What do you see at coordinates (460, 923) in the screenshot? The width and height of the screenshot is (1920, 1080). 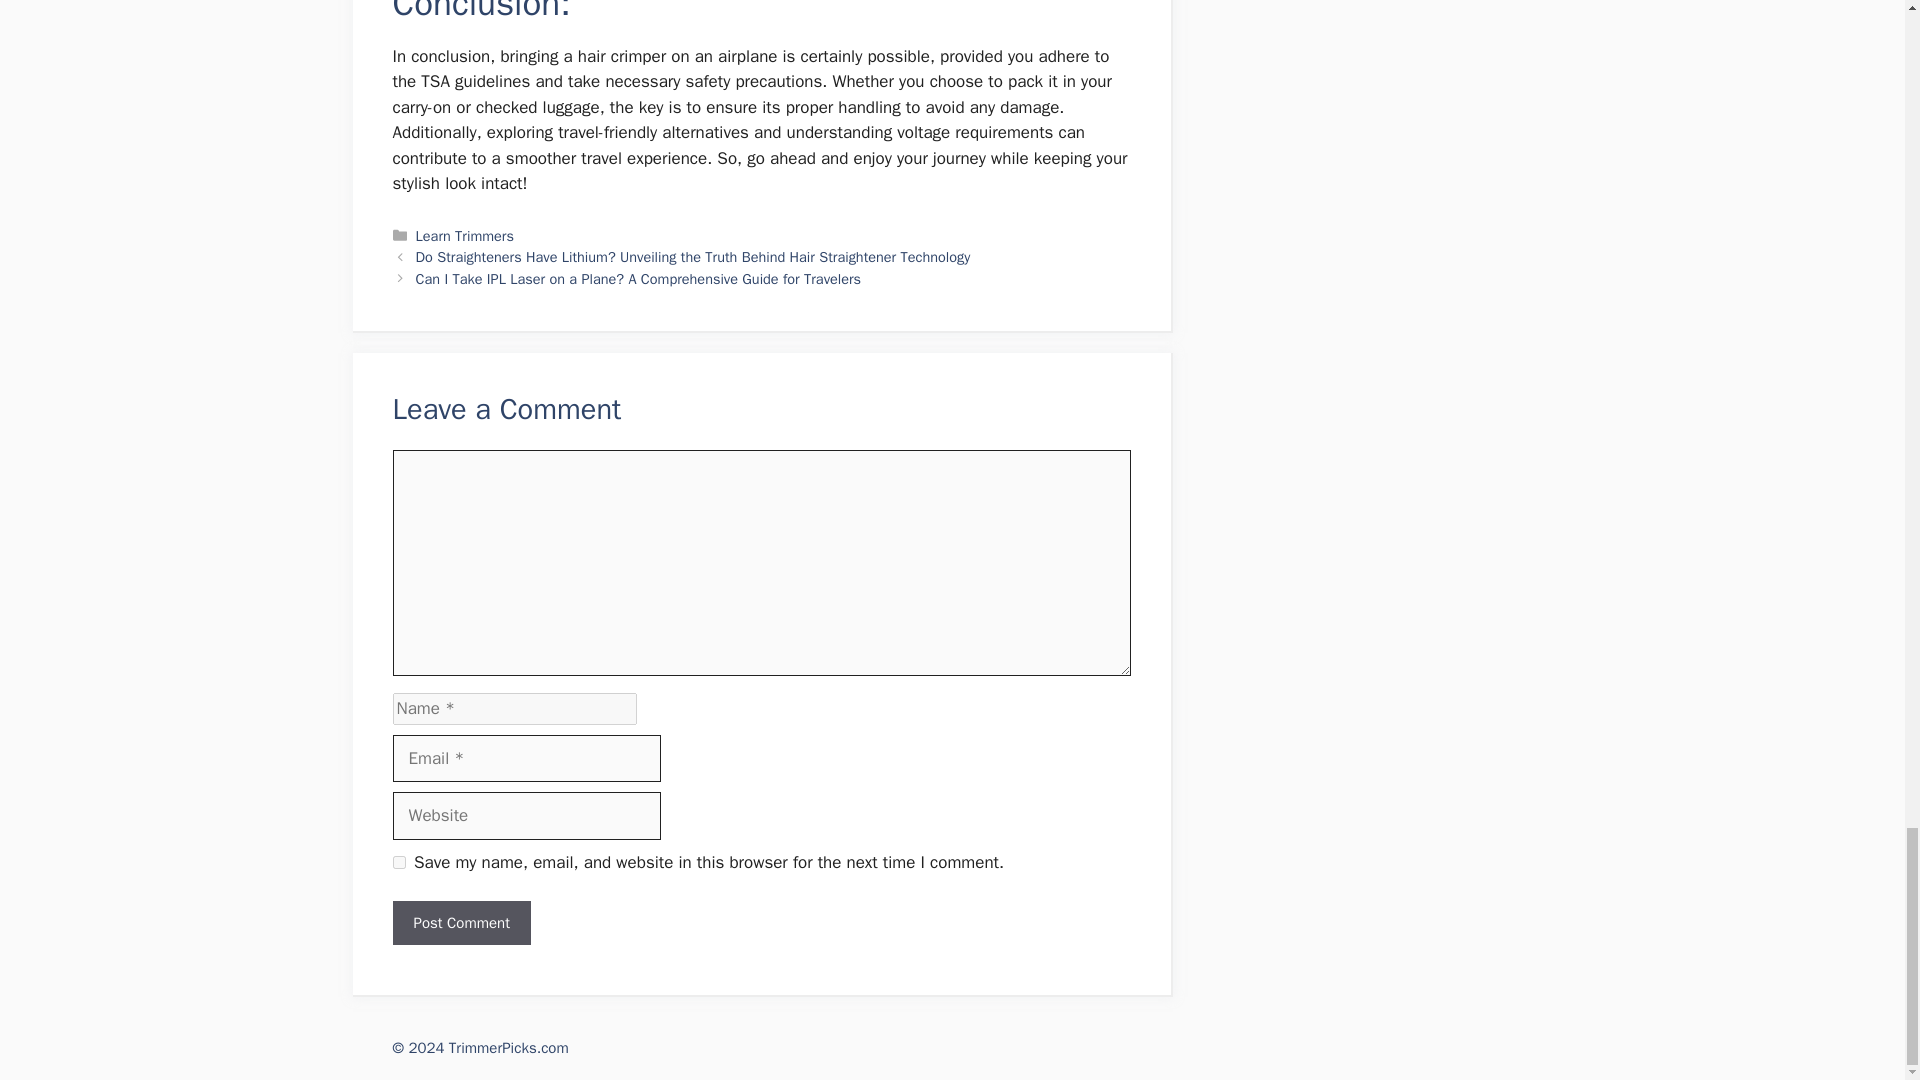 I see `Post Comment` at bounding box center [460, 923].